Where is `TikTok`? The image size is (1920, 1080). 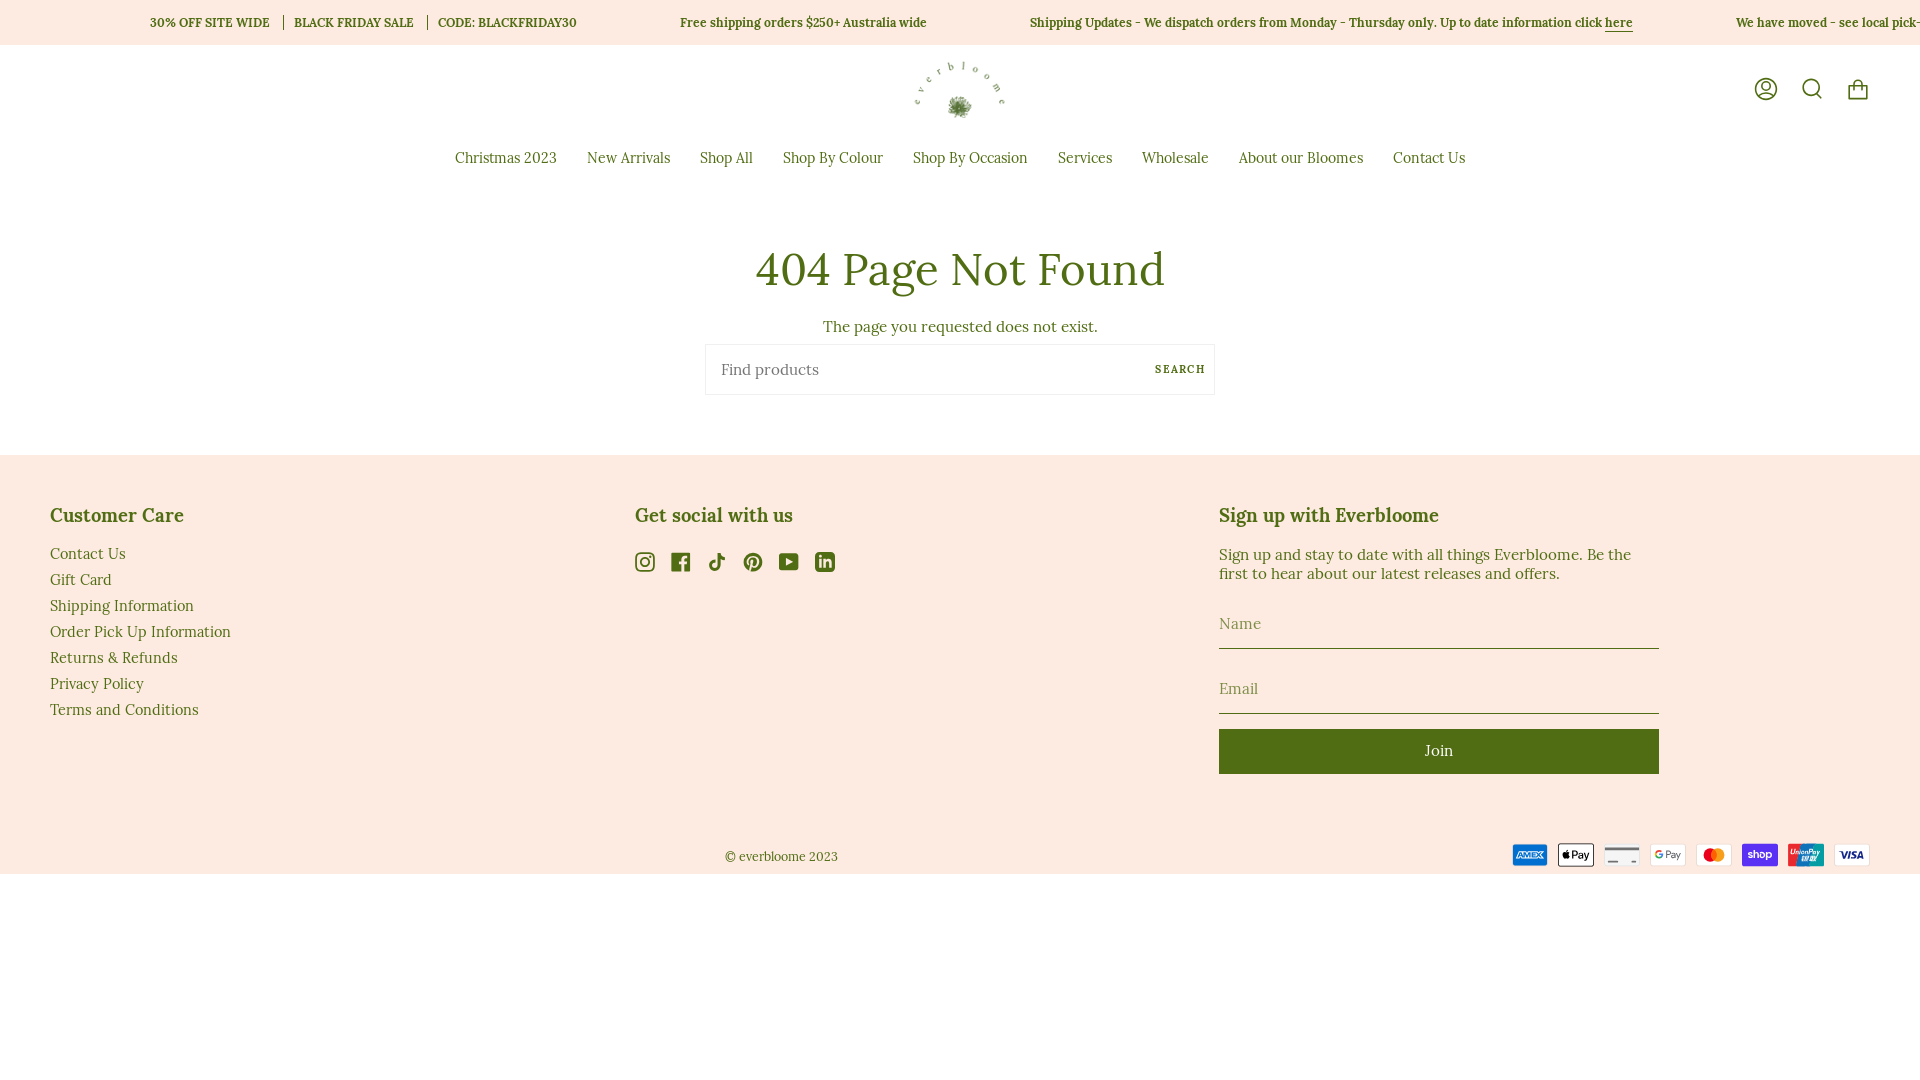
TikTok is located at coordinates (717, 560).